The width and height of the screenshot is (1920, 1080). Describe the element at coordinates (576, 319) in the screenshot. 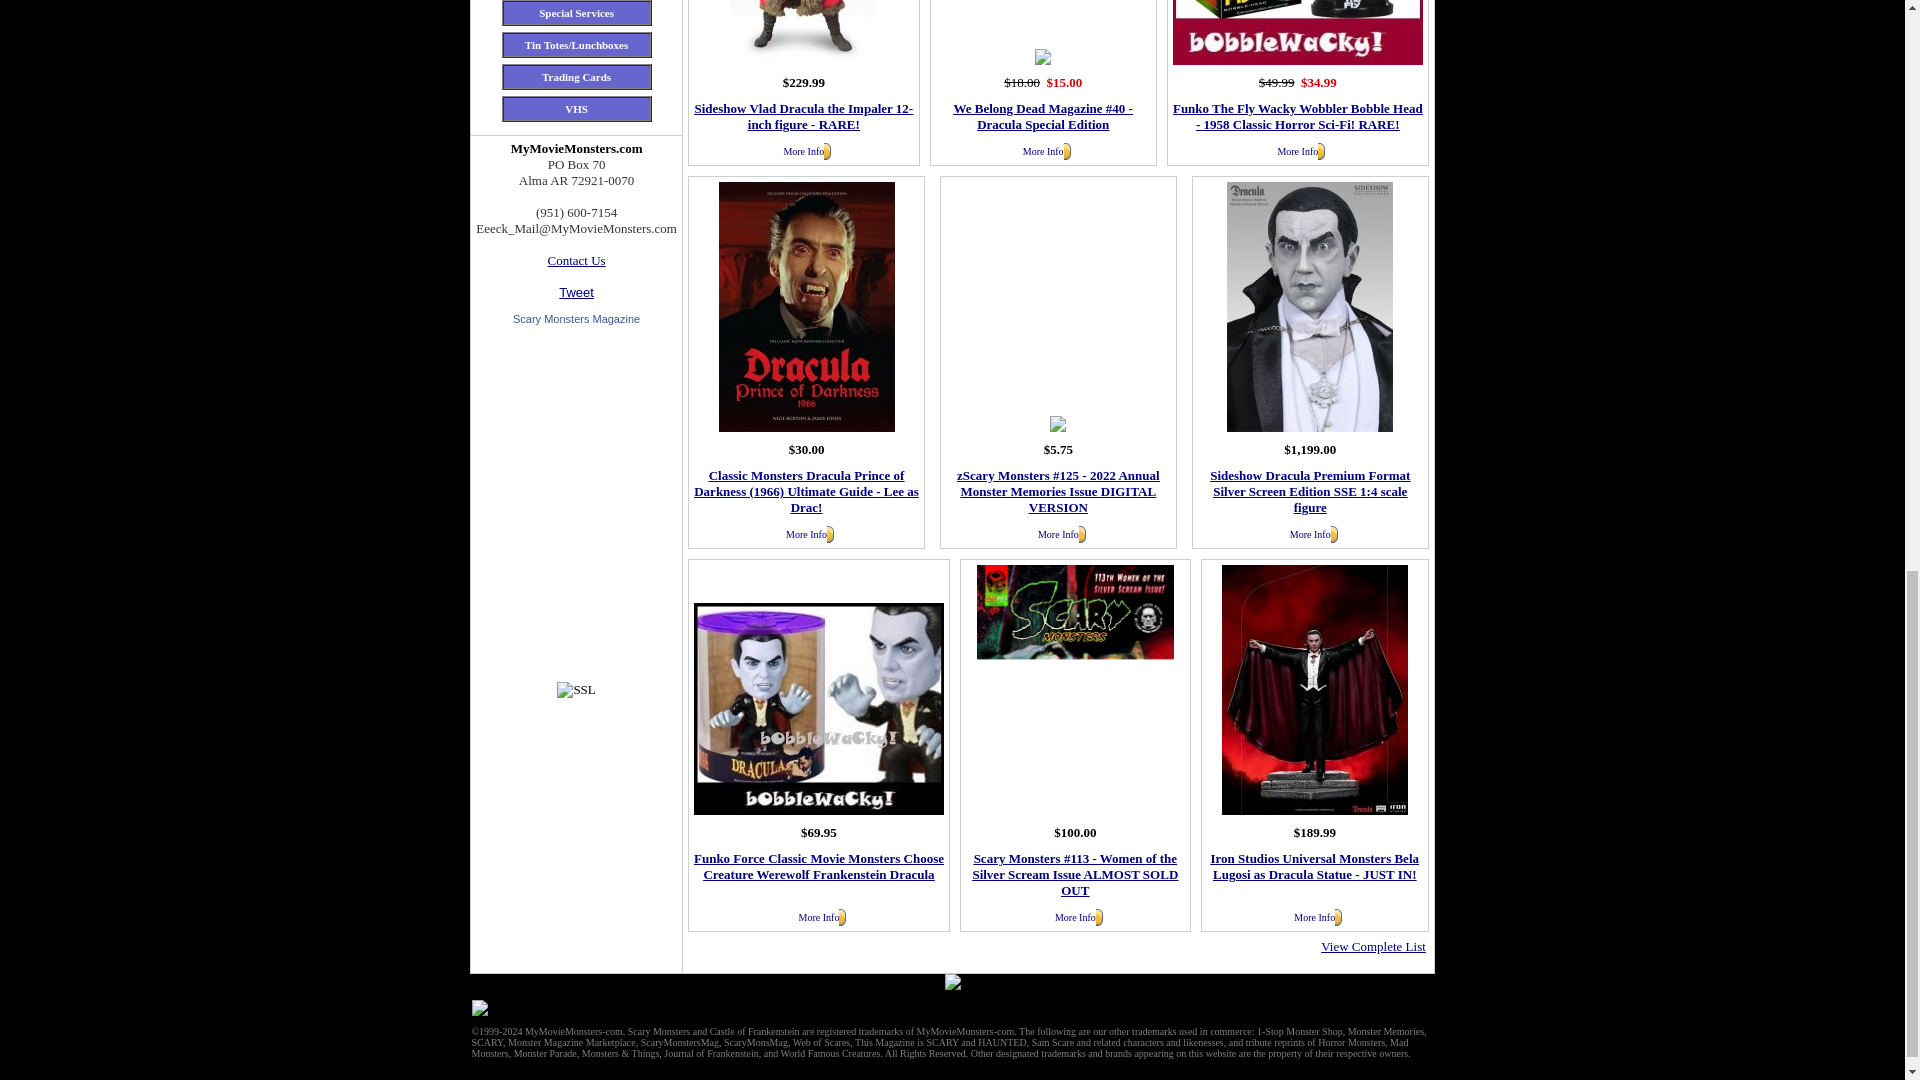

I see `Scary Monsters Magazine` at that location.